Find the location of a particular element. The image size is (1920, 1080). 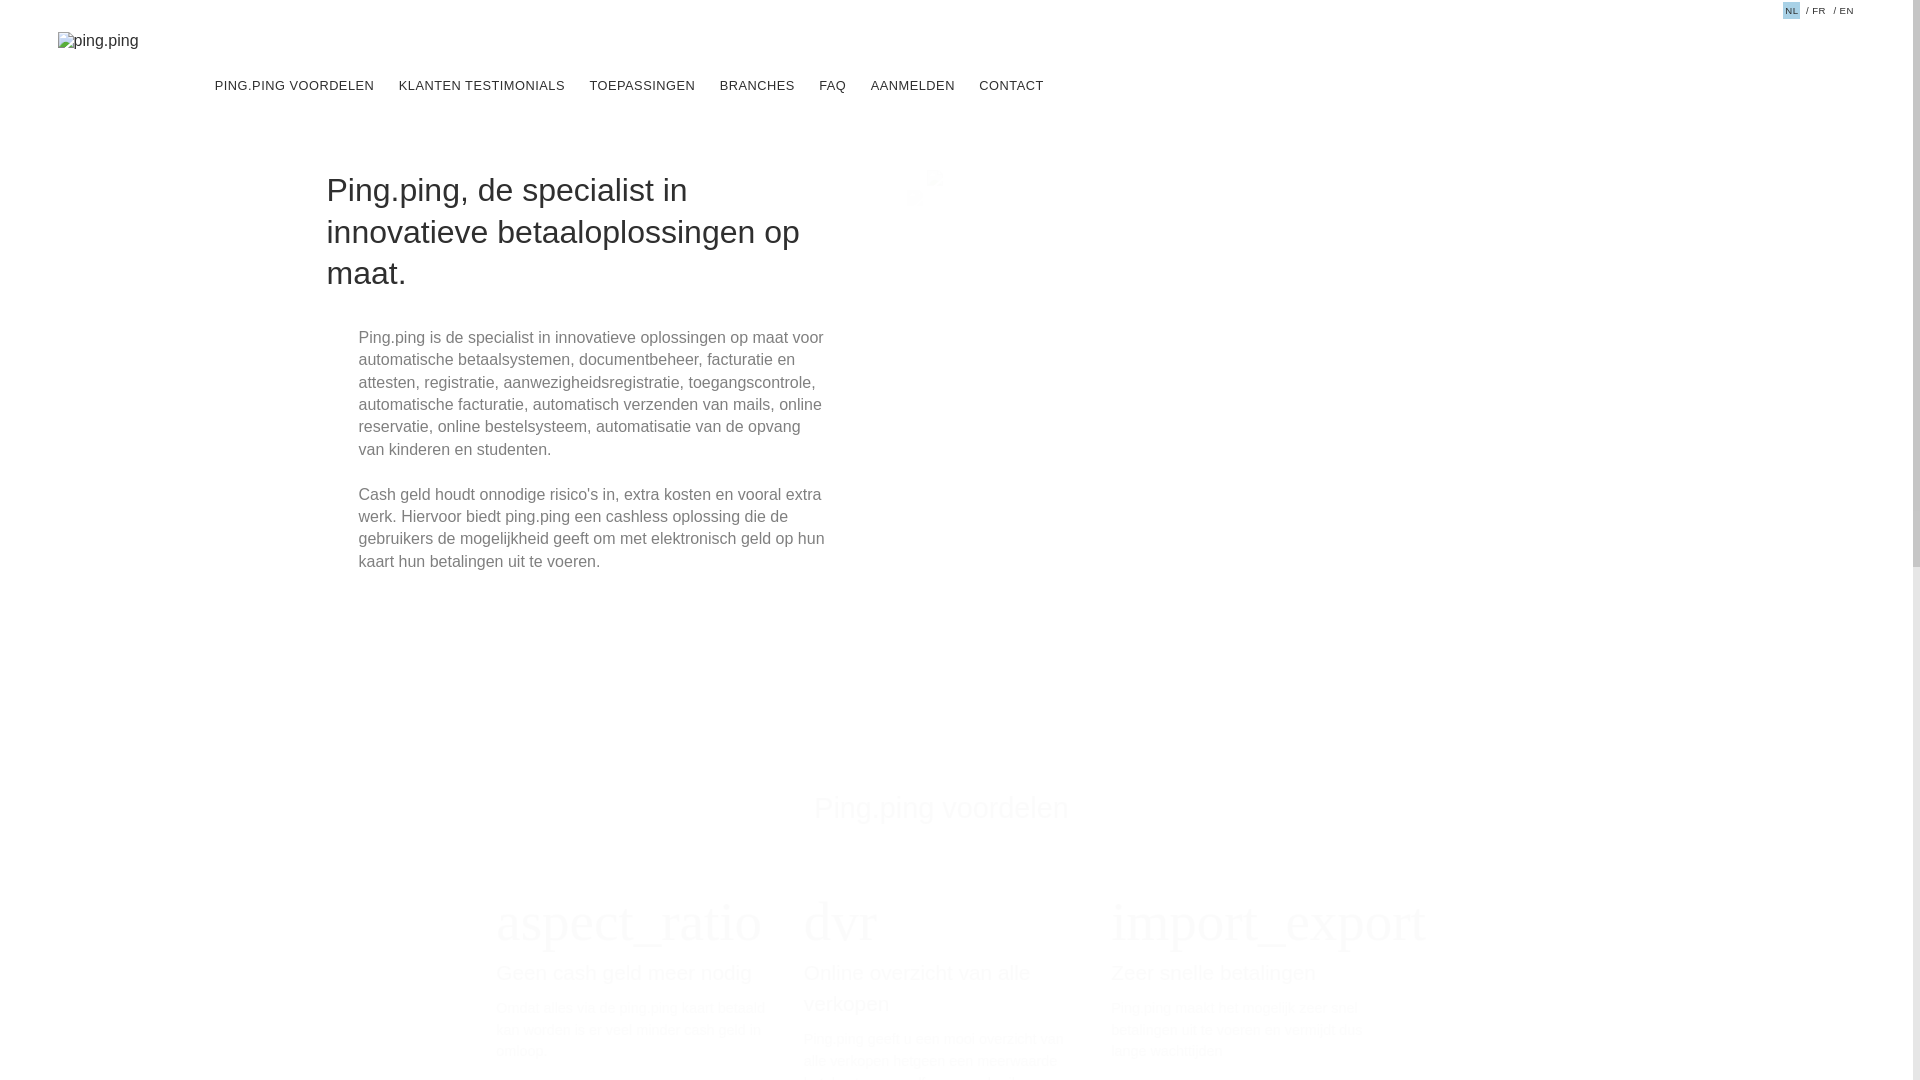

AANMELDEN is located at coordinates (913, 85).